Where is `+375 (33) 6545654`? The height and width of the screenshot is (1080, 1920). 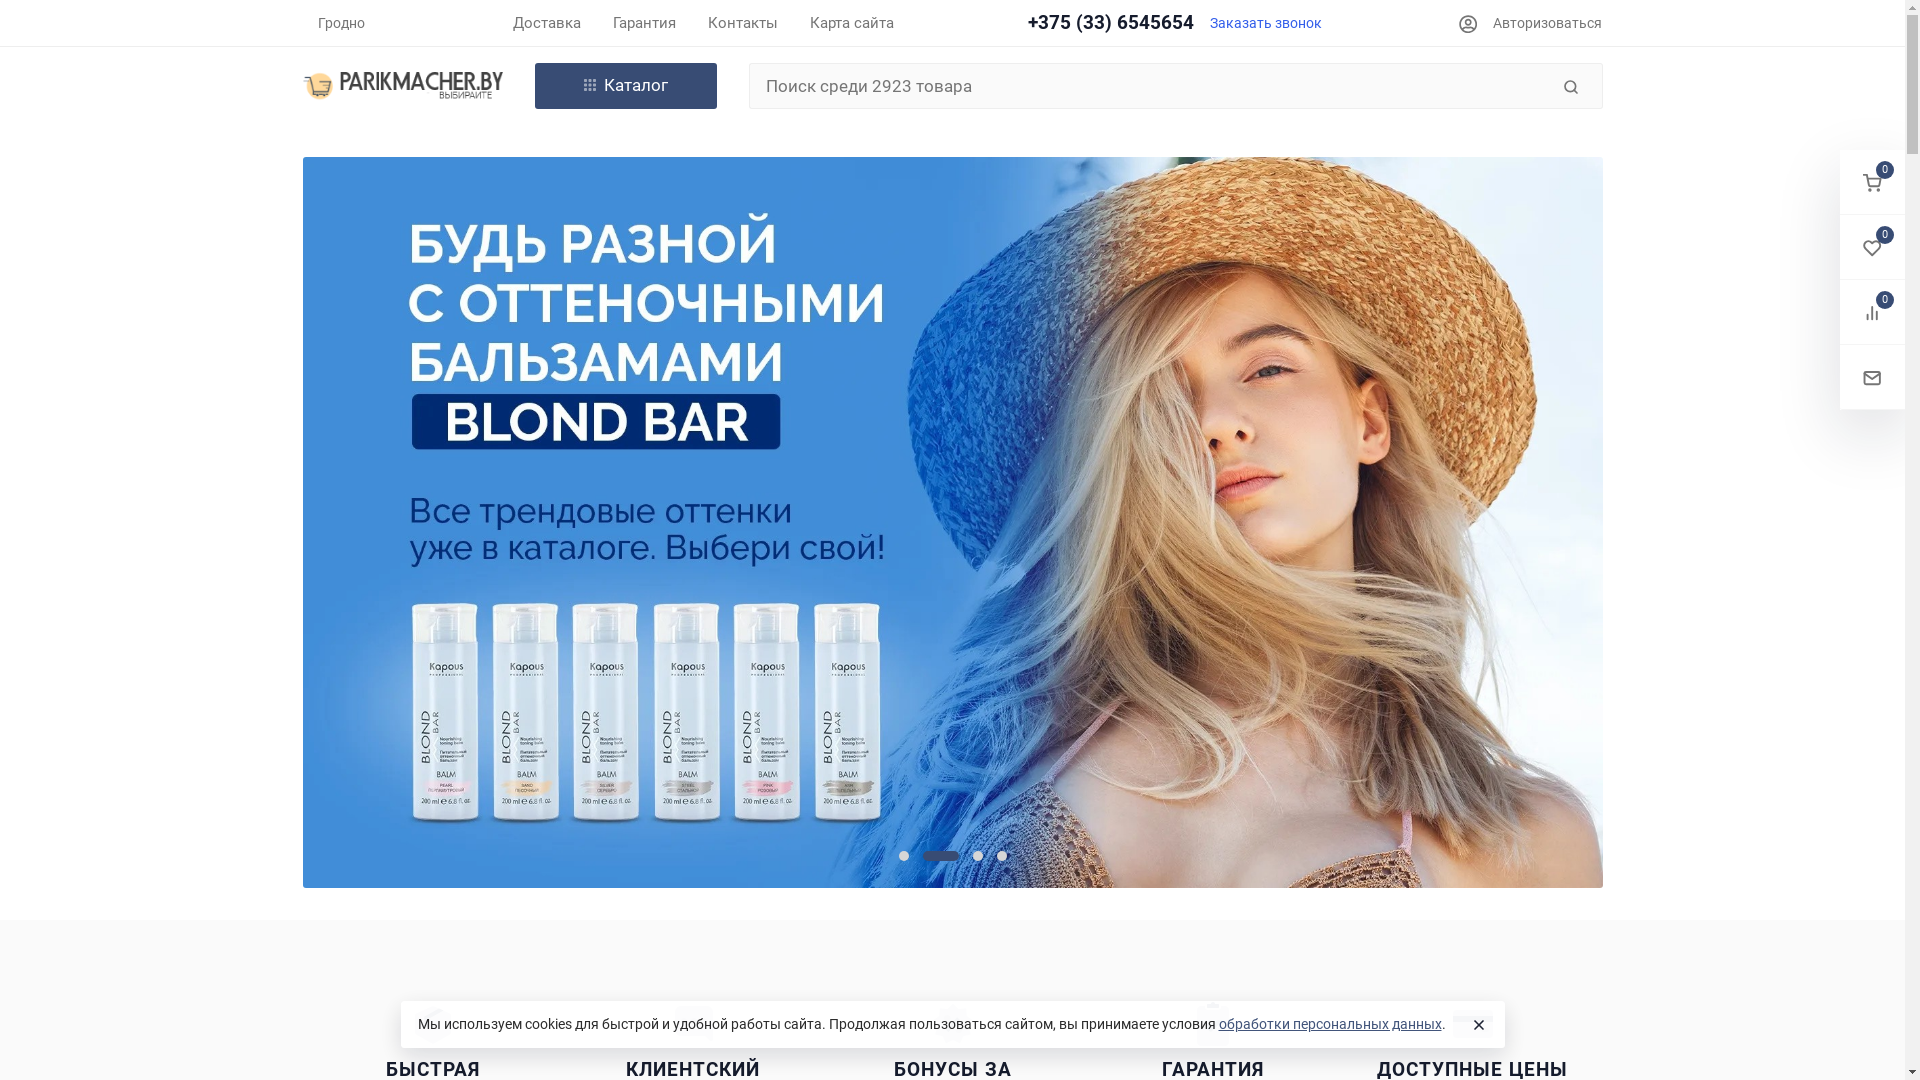 +375 (33) 6545654 is located at coordinates (1111, 22).